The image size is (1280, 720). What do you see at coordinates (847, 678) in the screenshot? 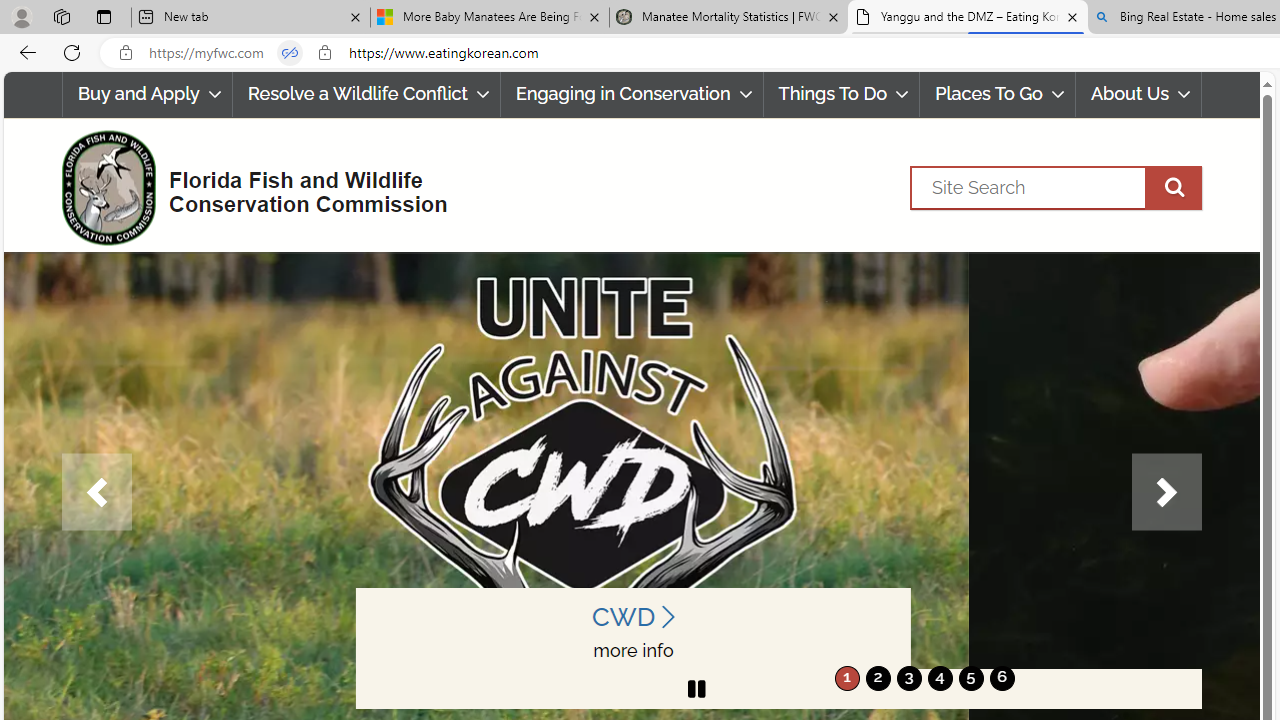
I see `move to slide 1` at bounding box center [847, 678].